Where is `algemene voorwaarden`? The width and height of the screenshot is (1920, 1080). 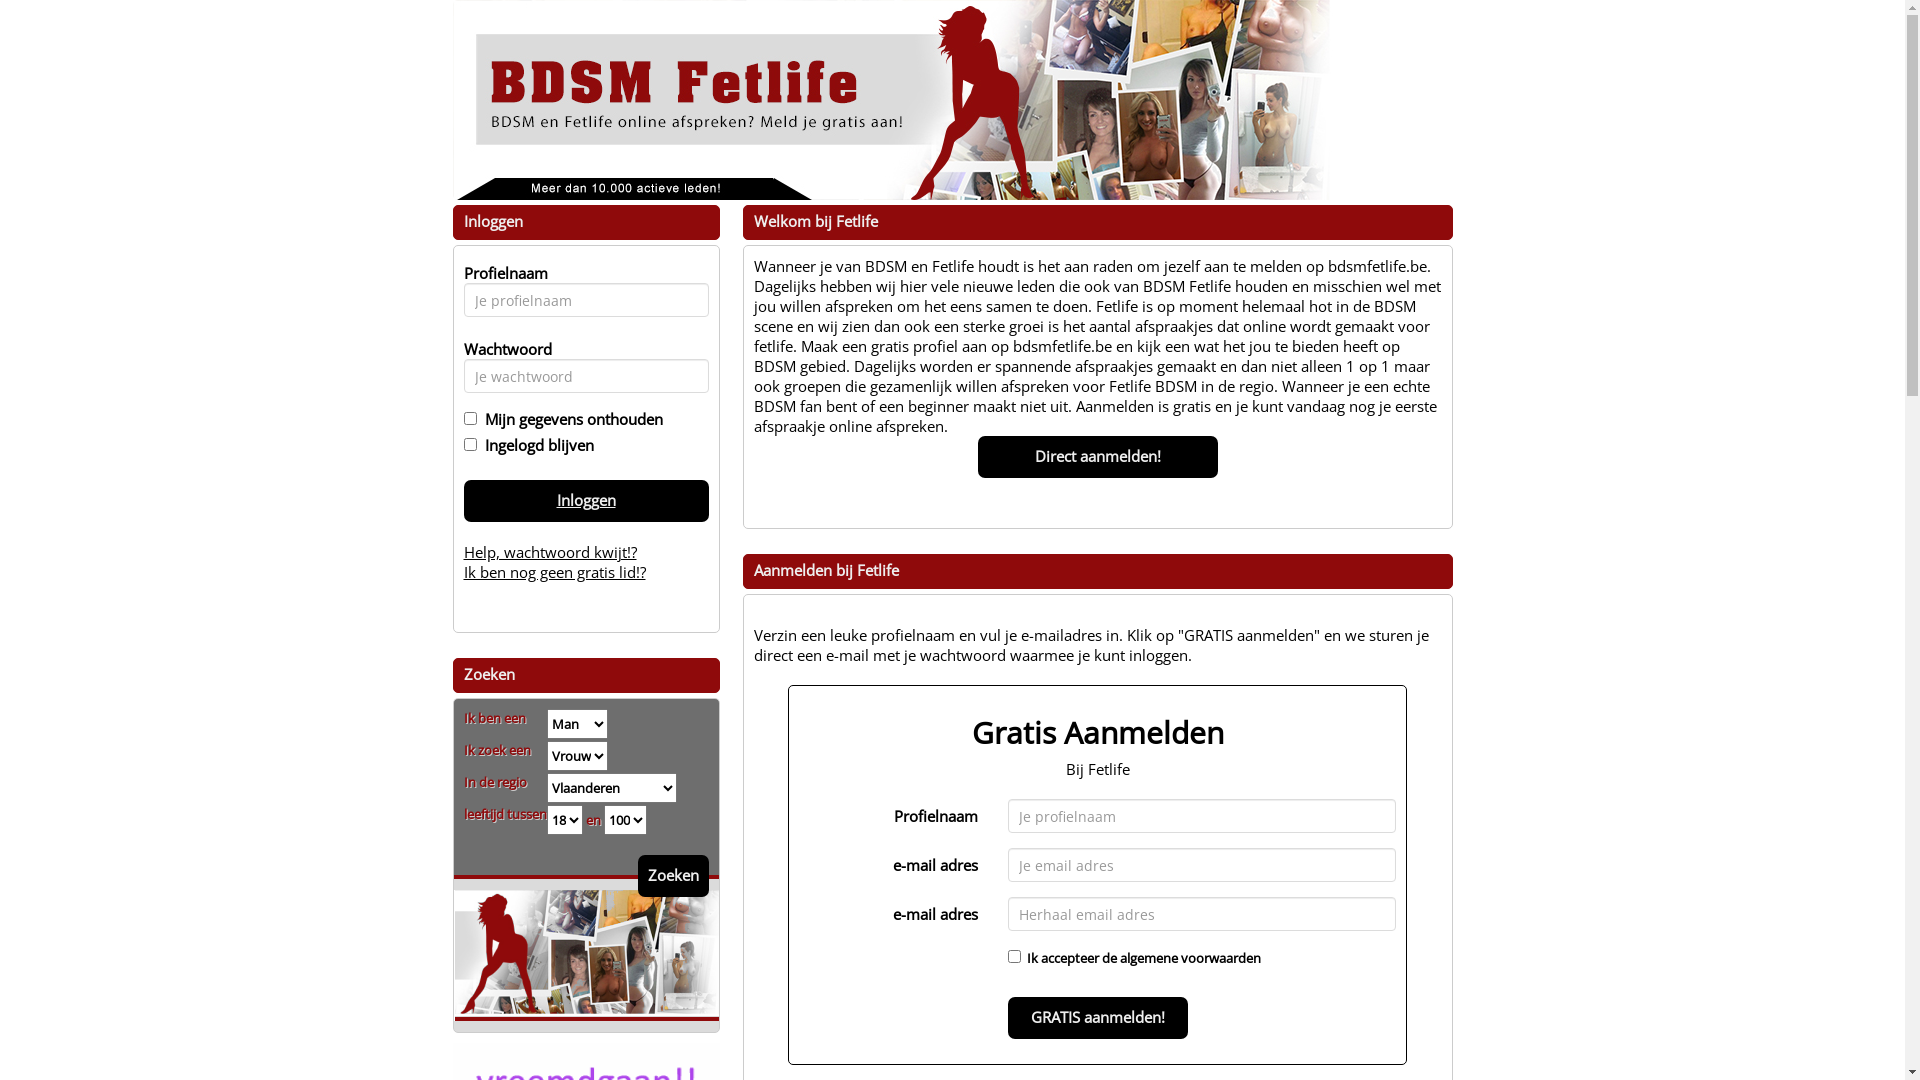
algemene voorwaarden is located at coordinates (1190, 958).